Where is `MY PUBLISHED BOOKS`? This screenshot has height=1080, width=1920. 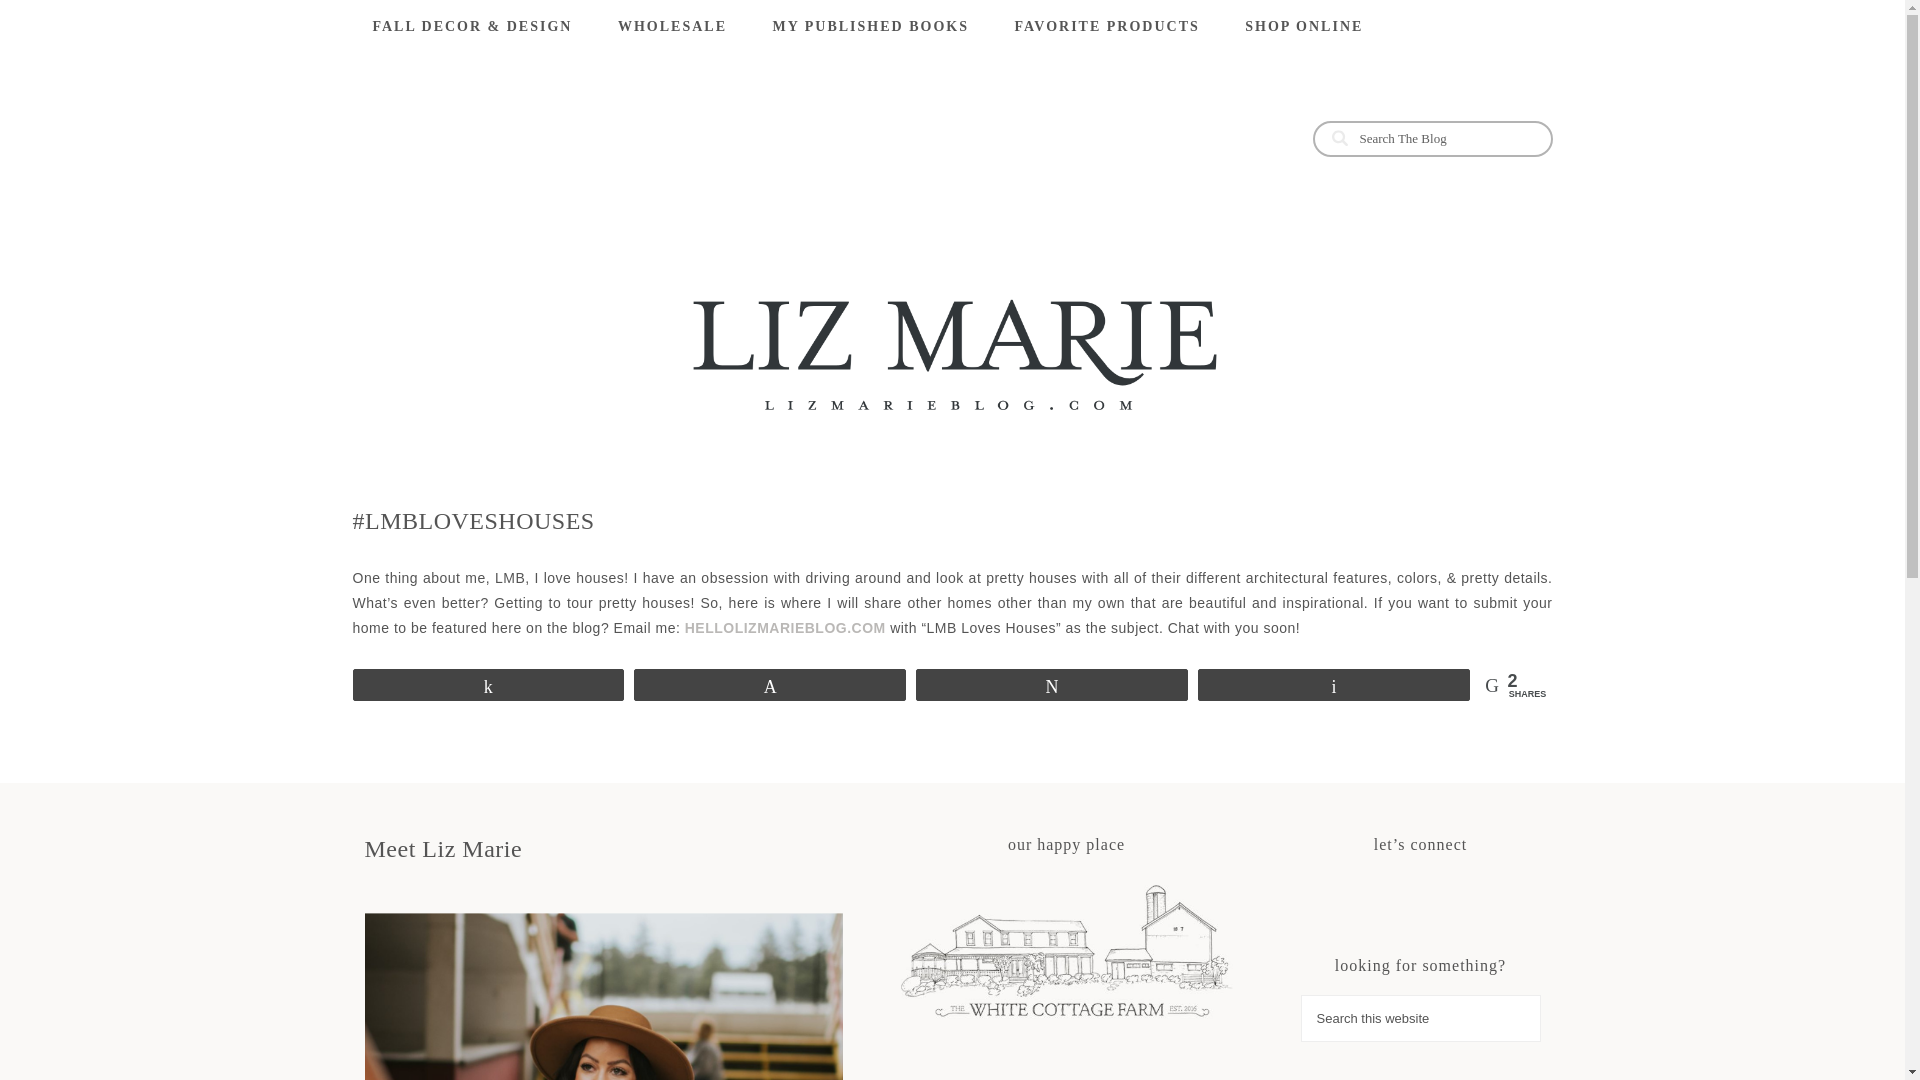
MY PUBLISHED BOOKS is located at coordinates (870, 27).